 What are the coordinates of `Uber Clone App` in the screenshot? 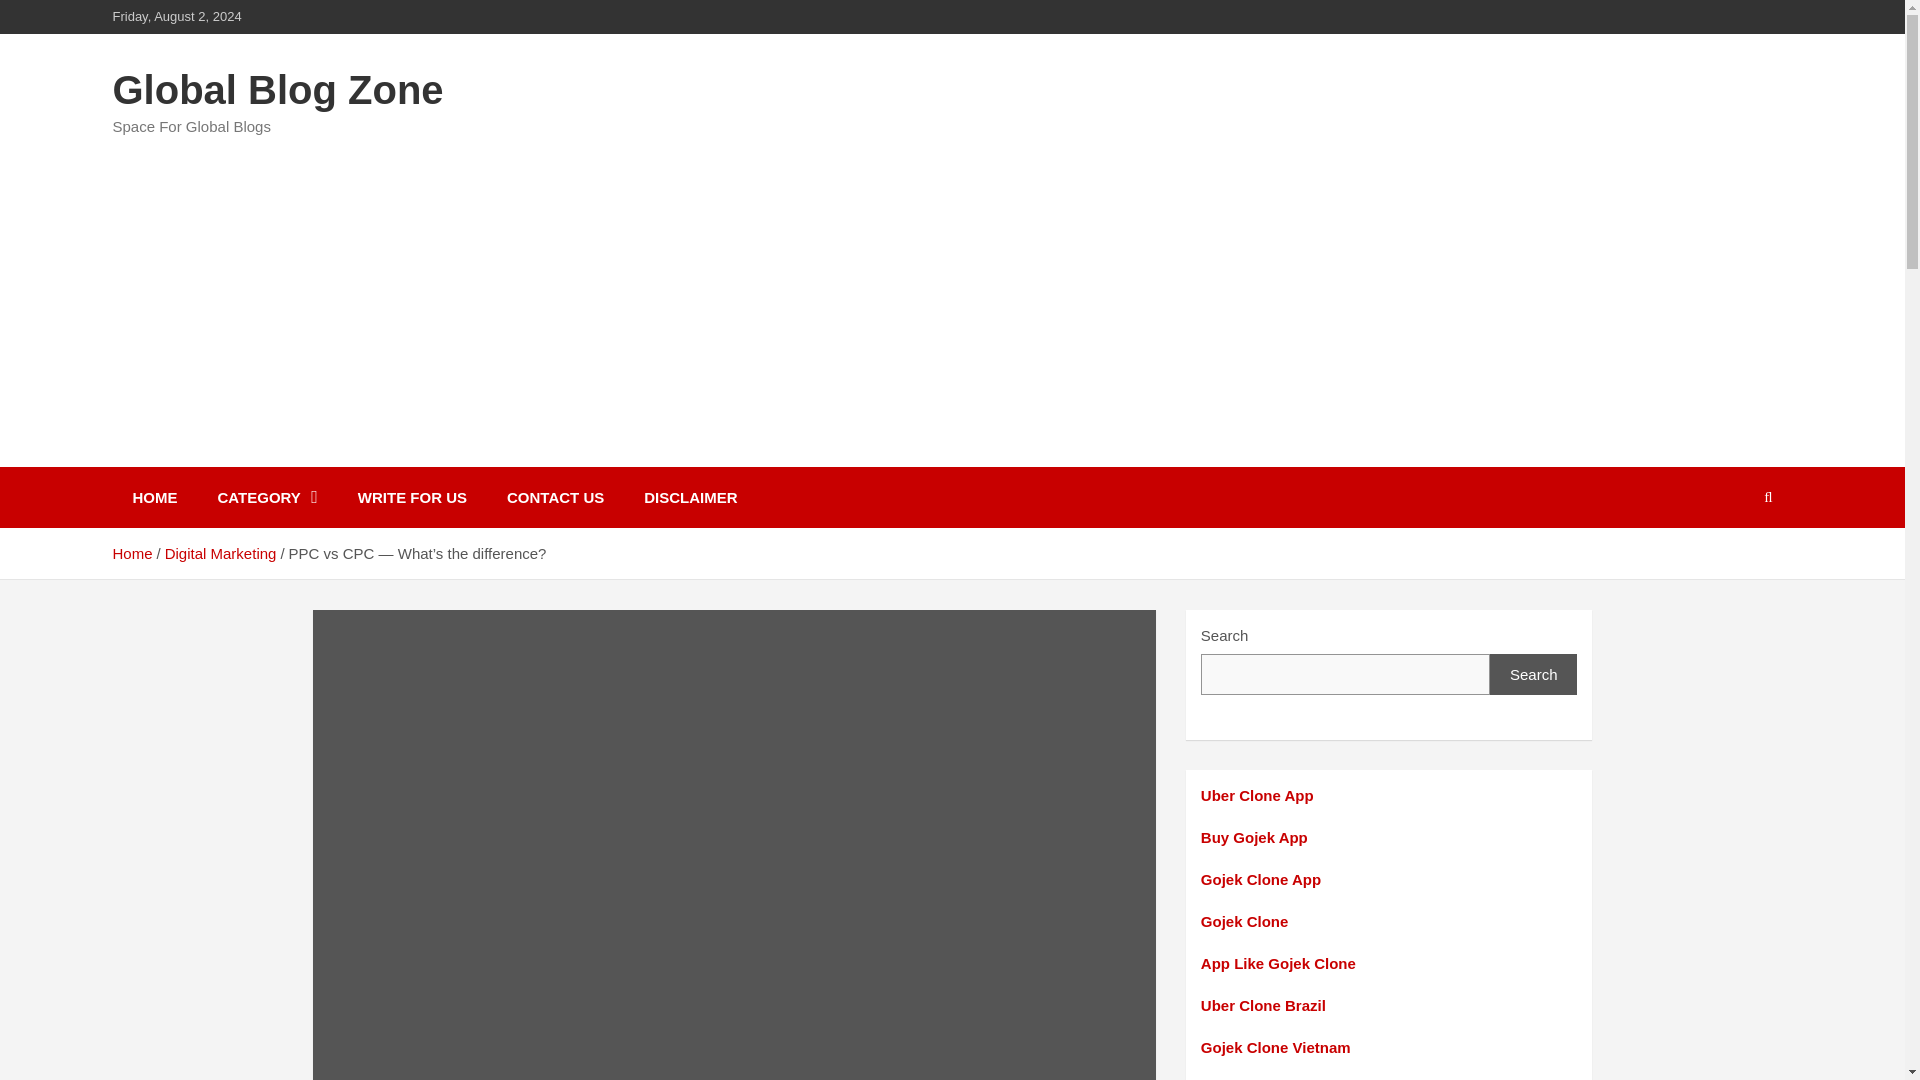 It's located at (1257, 795).